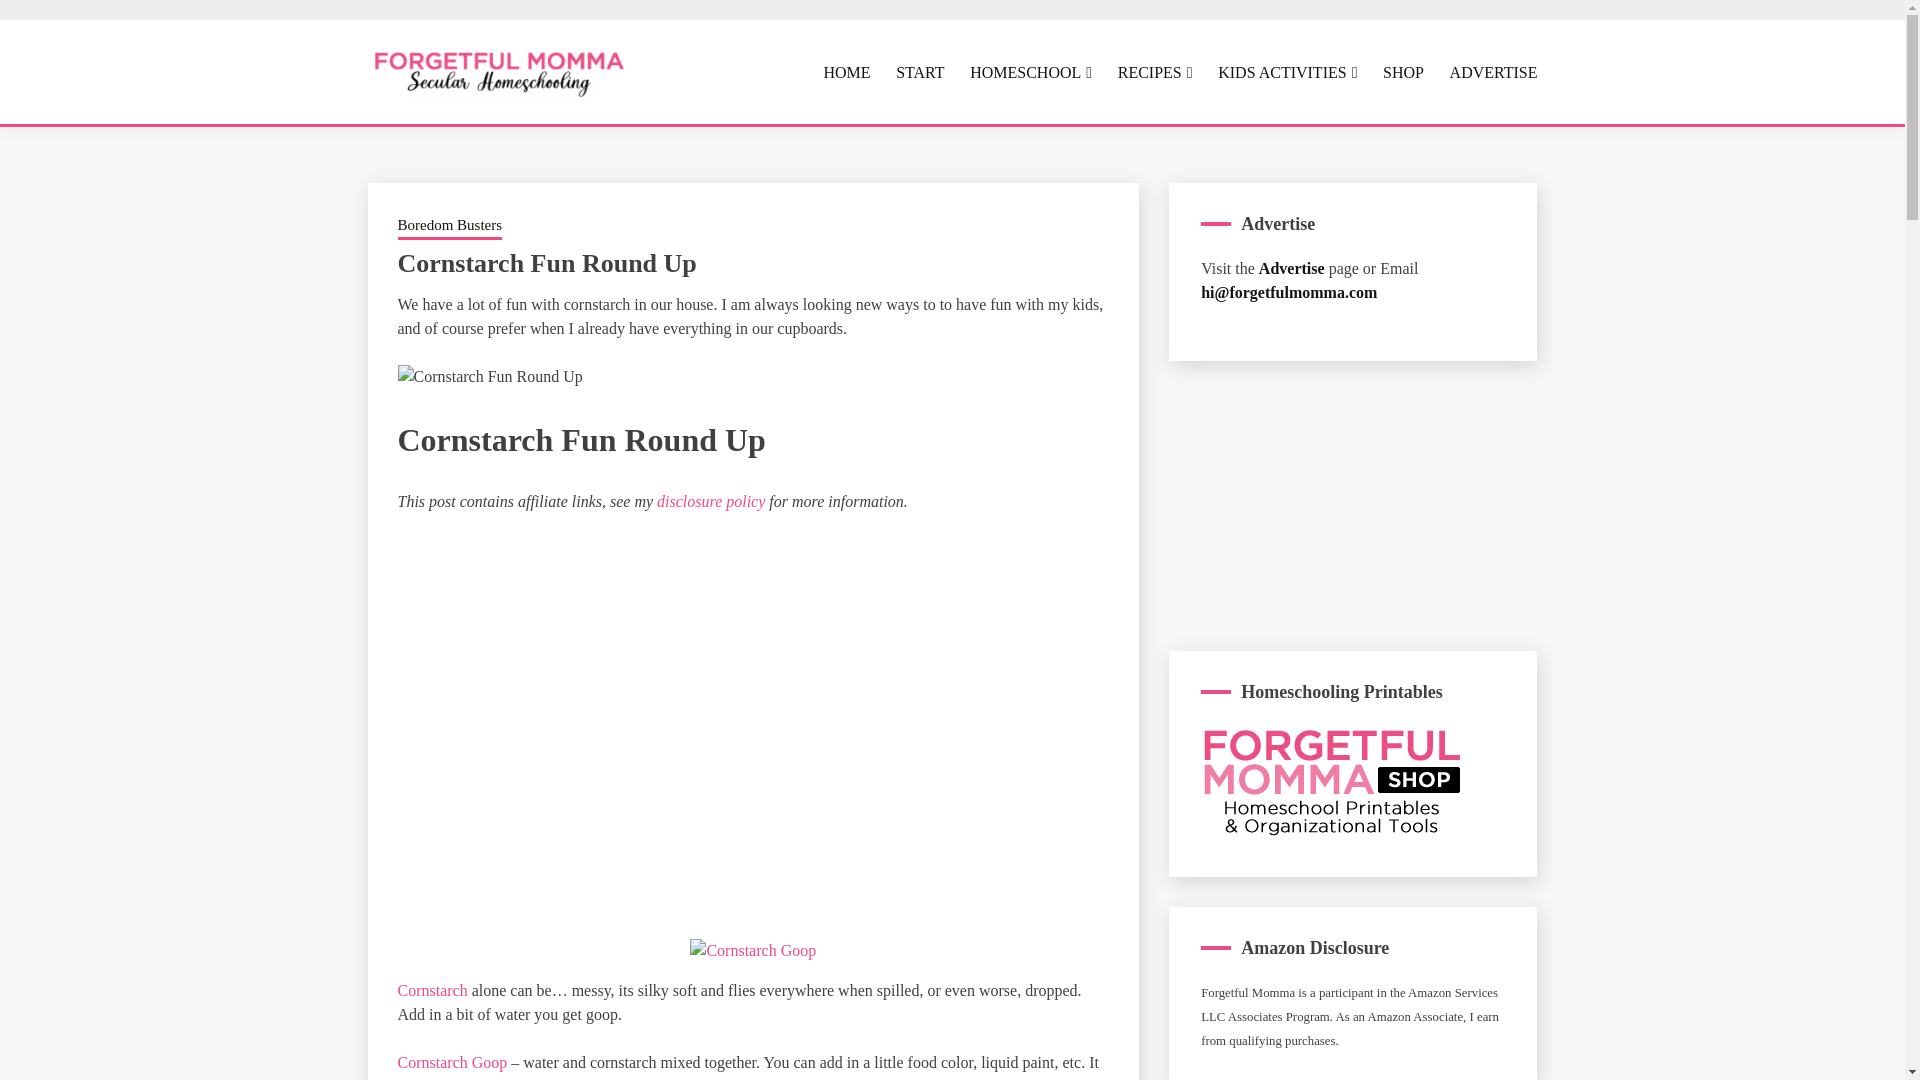 This screenshot has width=1920, height=1080. What do you see at coordinates (1030, 72) in the screenshot?
I see `HOMESCHOOL` at bounding box center [1030, 72].